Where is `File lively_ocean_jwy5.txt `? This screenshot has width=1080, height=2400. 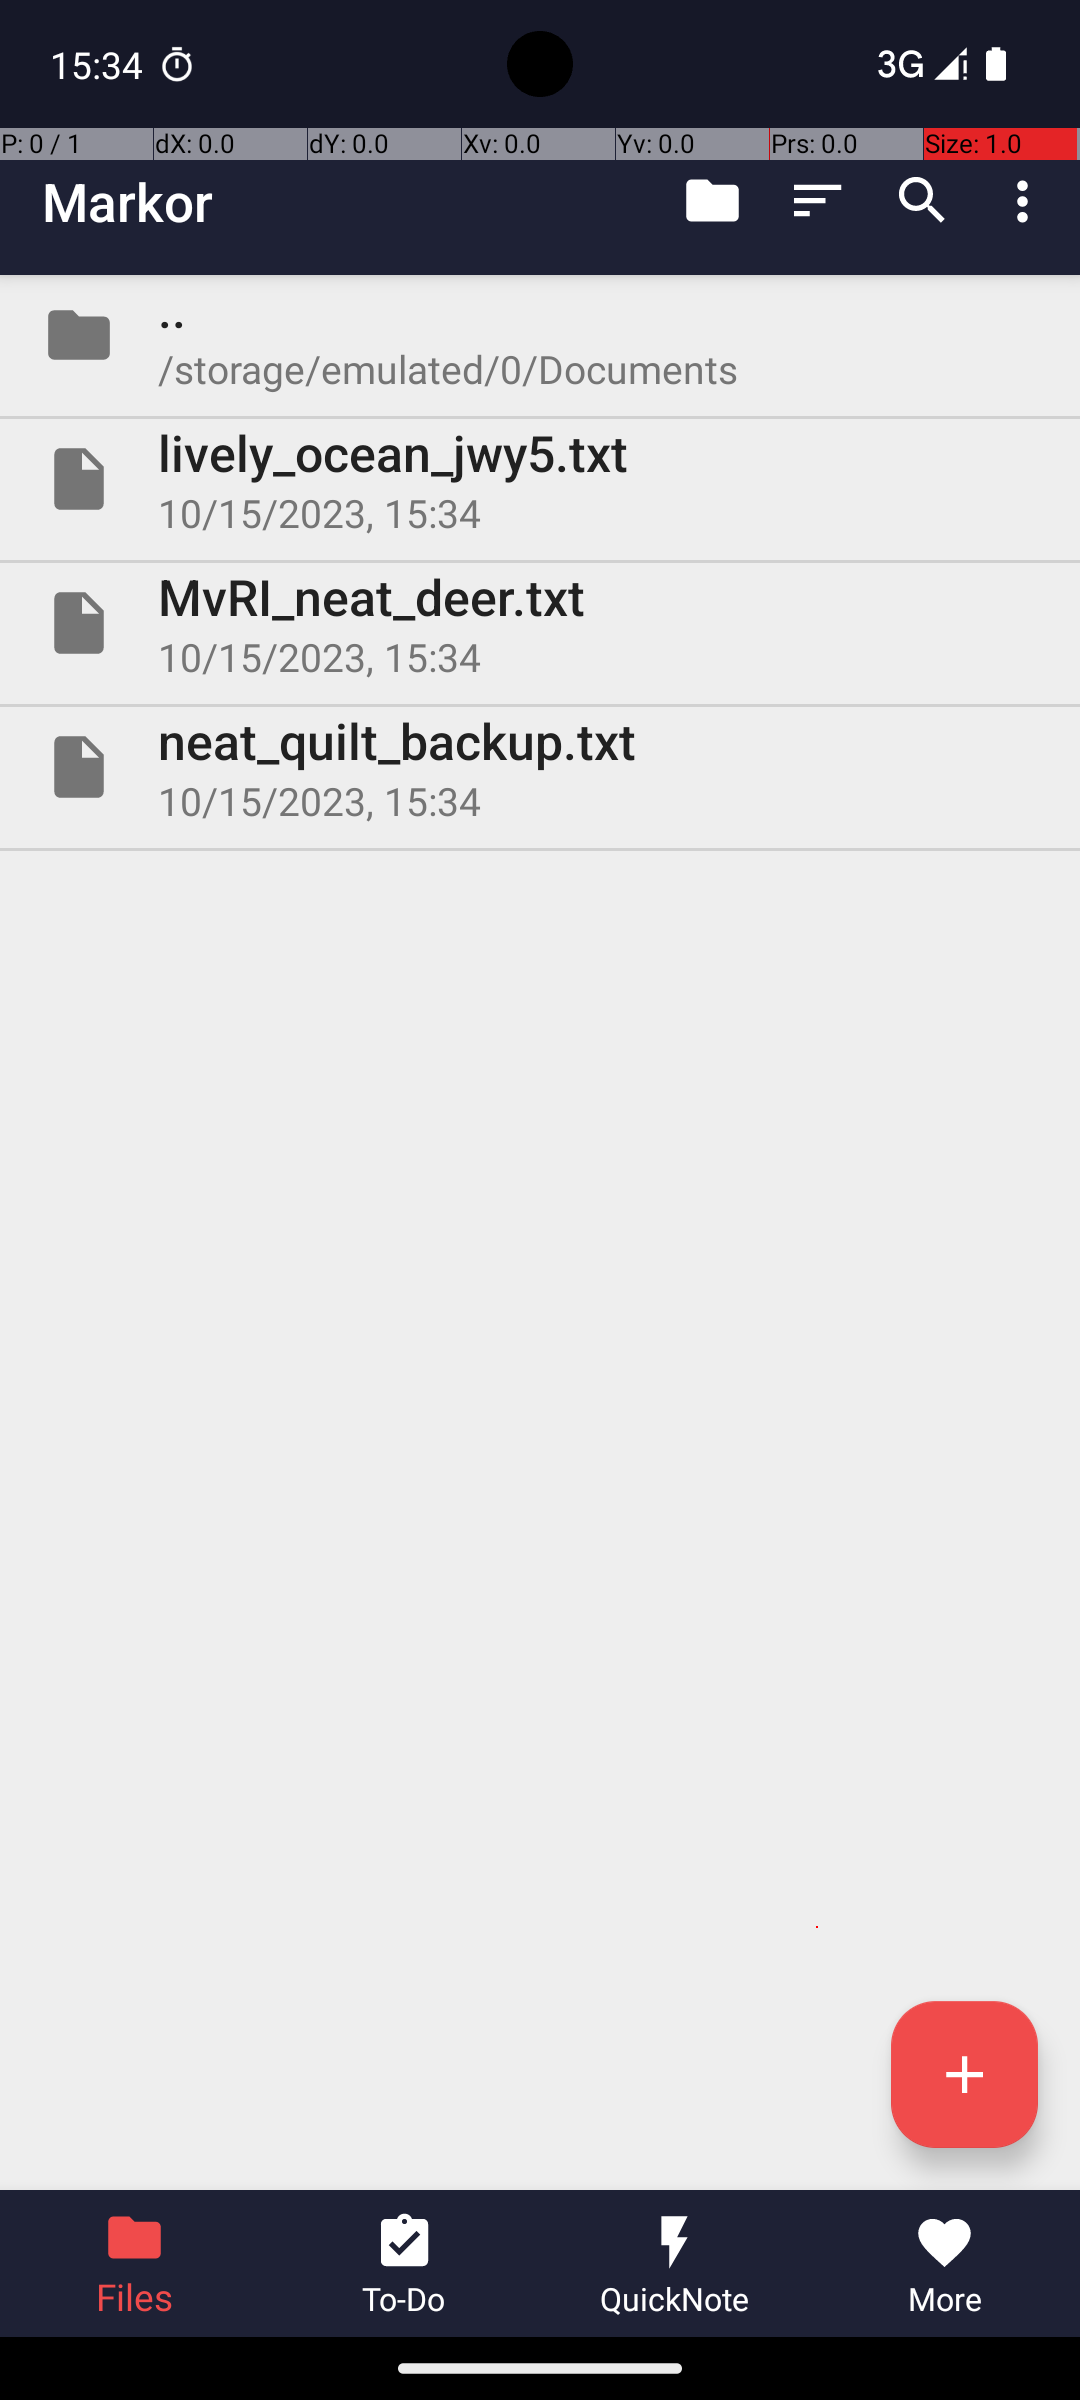
File lively_ocean_jwy5.txt  is located at coordinates (540, 479).